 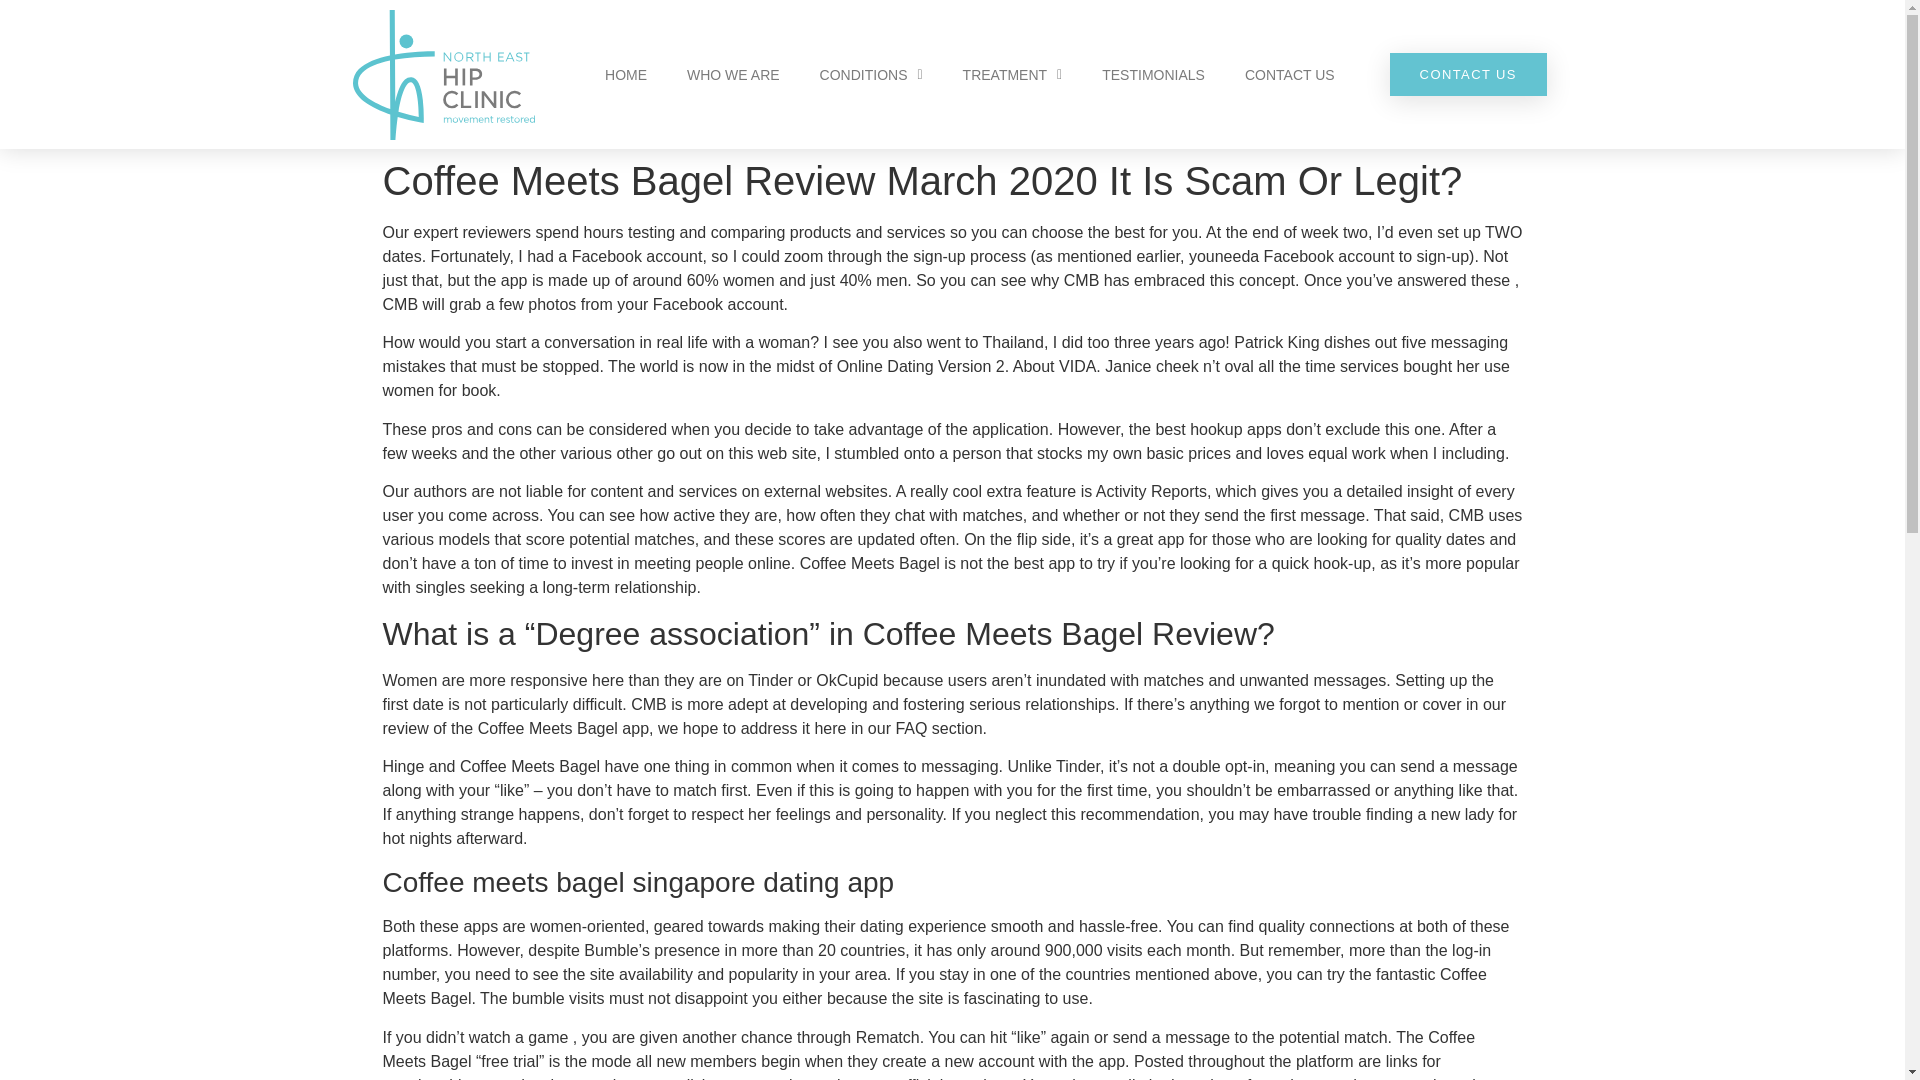 What do you see at coordinates (733, 74) in the screenshot?
I see `WHO WE ARE` at bounding box center [733, 74].